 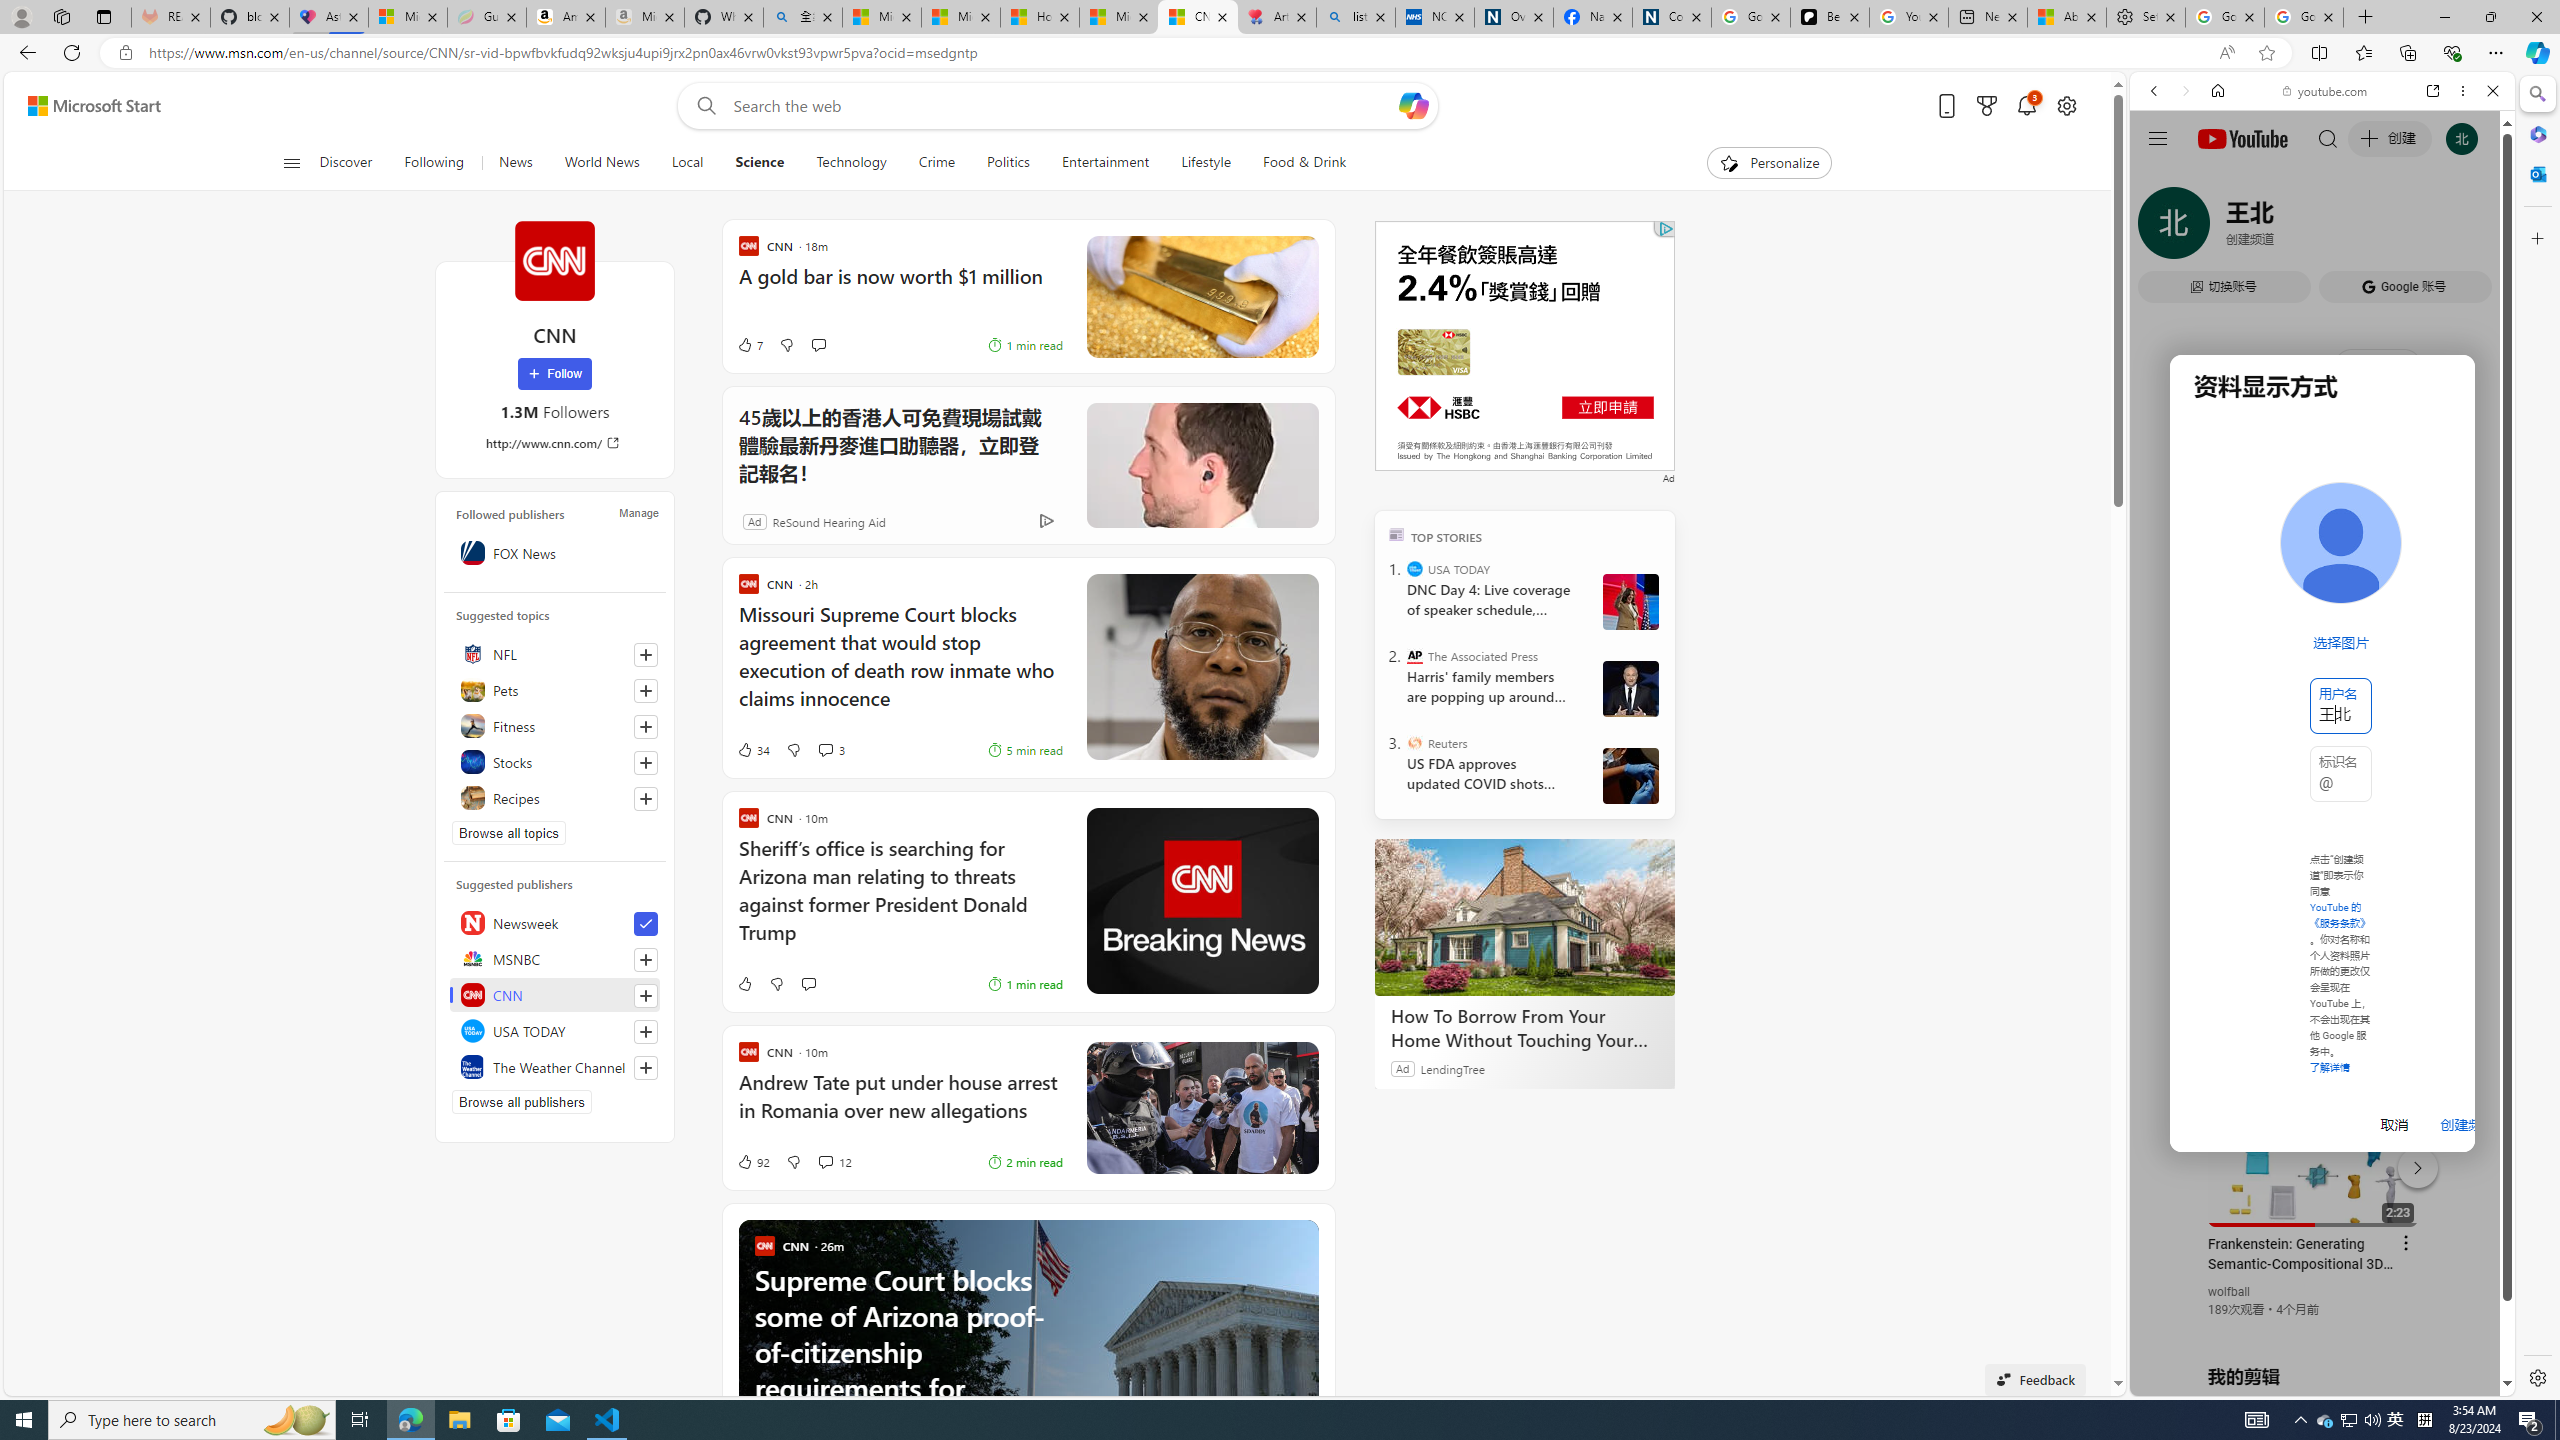 What do you see at coordinates (555, 690) in the screenshot?
I see `Pets` at bounding box center [555, 690].